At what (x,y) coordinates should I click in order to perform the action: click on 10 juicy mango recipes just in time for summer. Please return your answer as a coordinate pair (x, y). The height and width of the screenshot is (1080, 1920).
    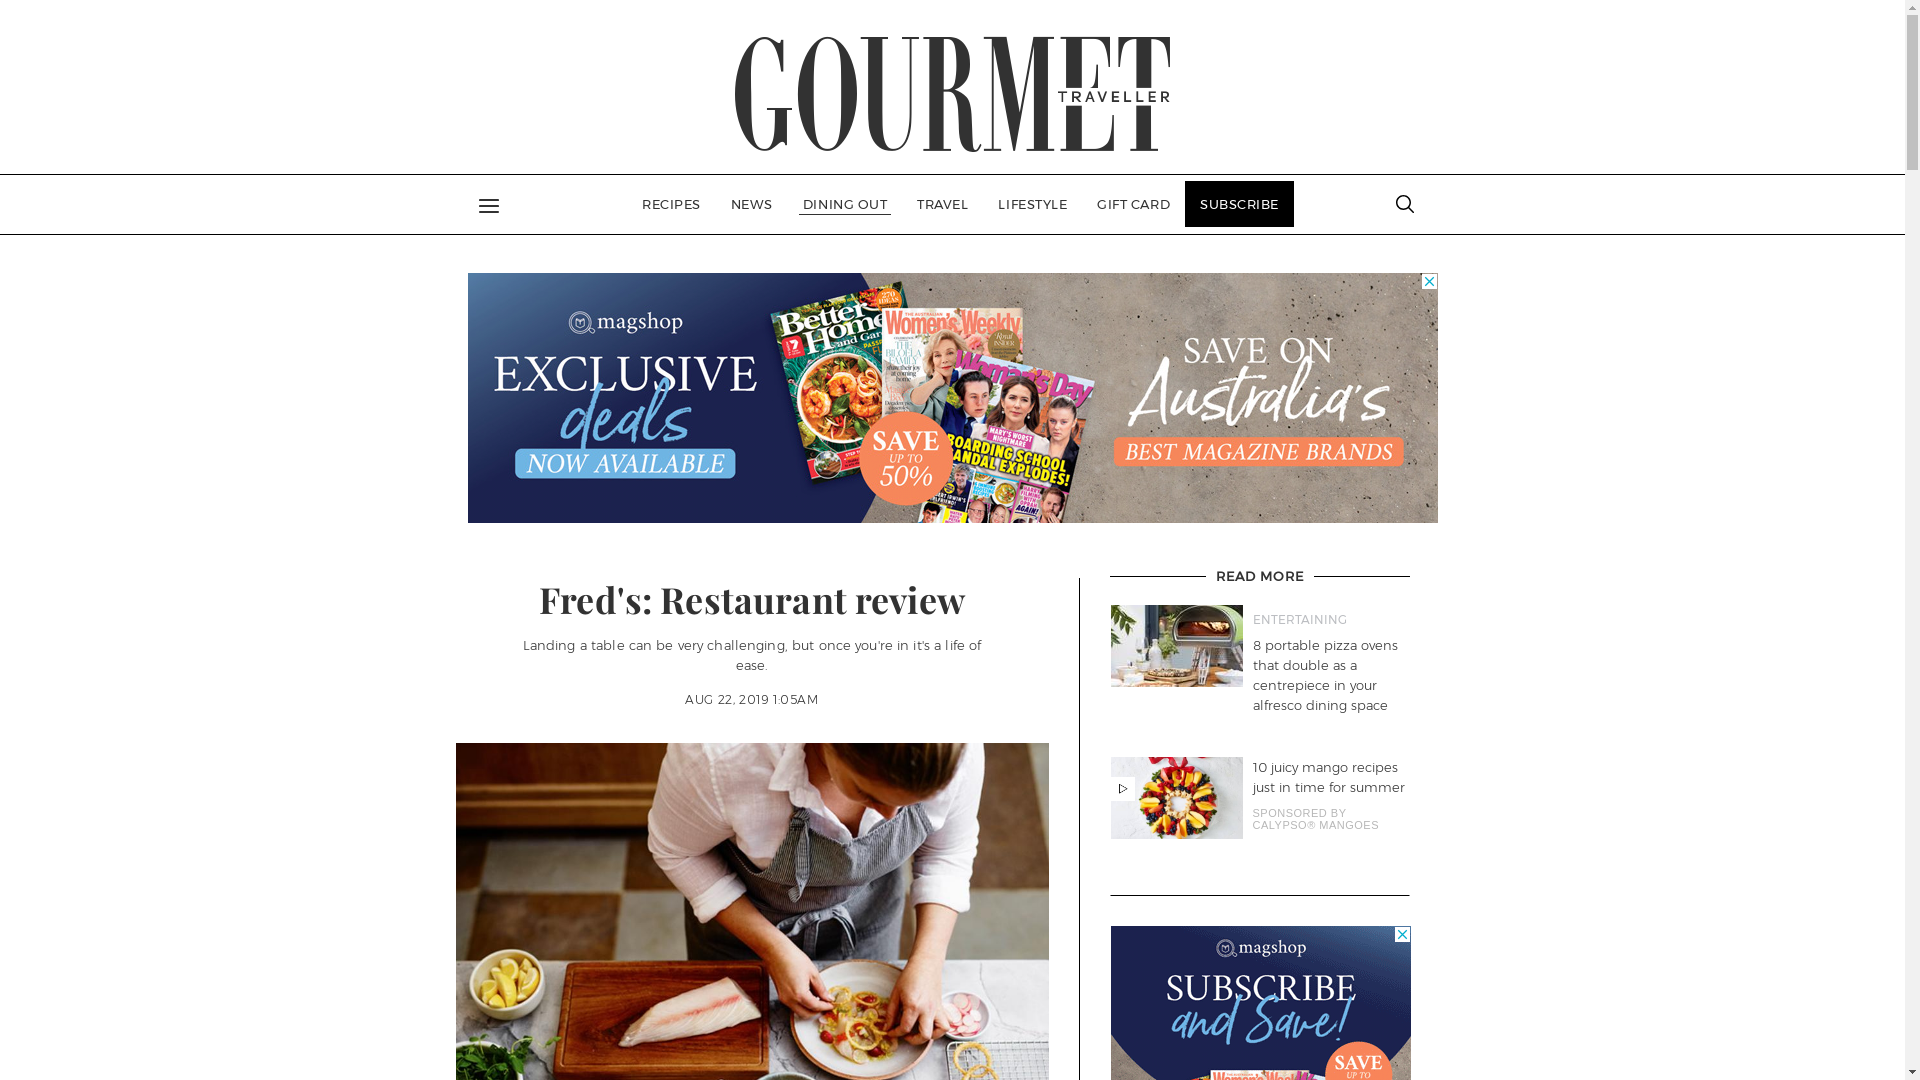
    Looking at the image, I should click on (1330, 777).